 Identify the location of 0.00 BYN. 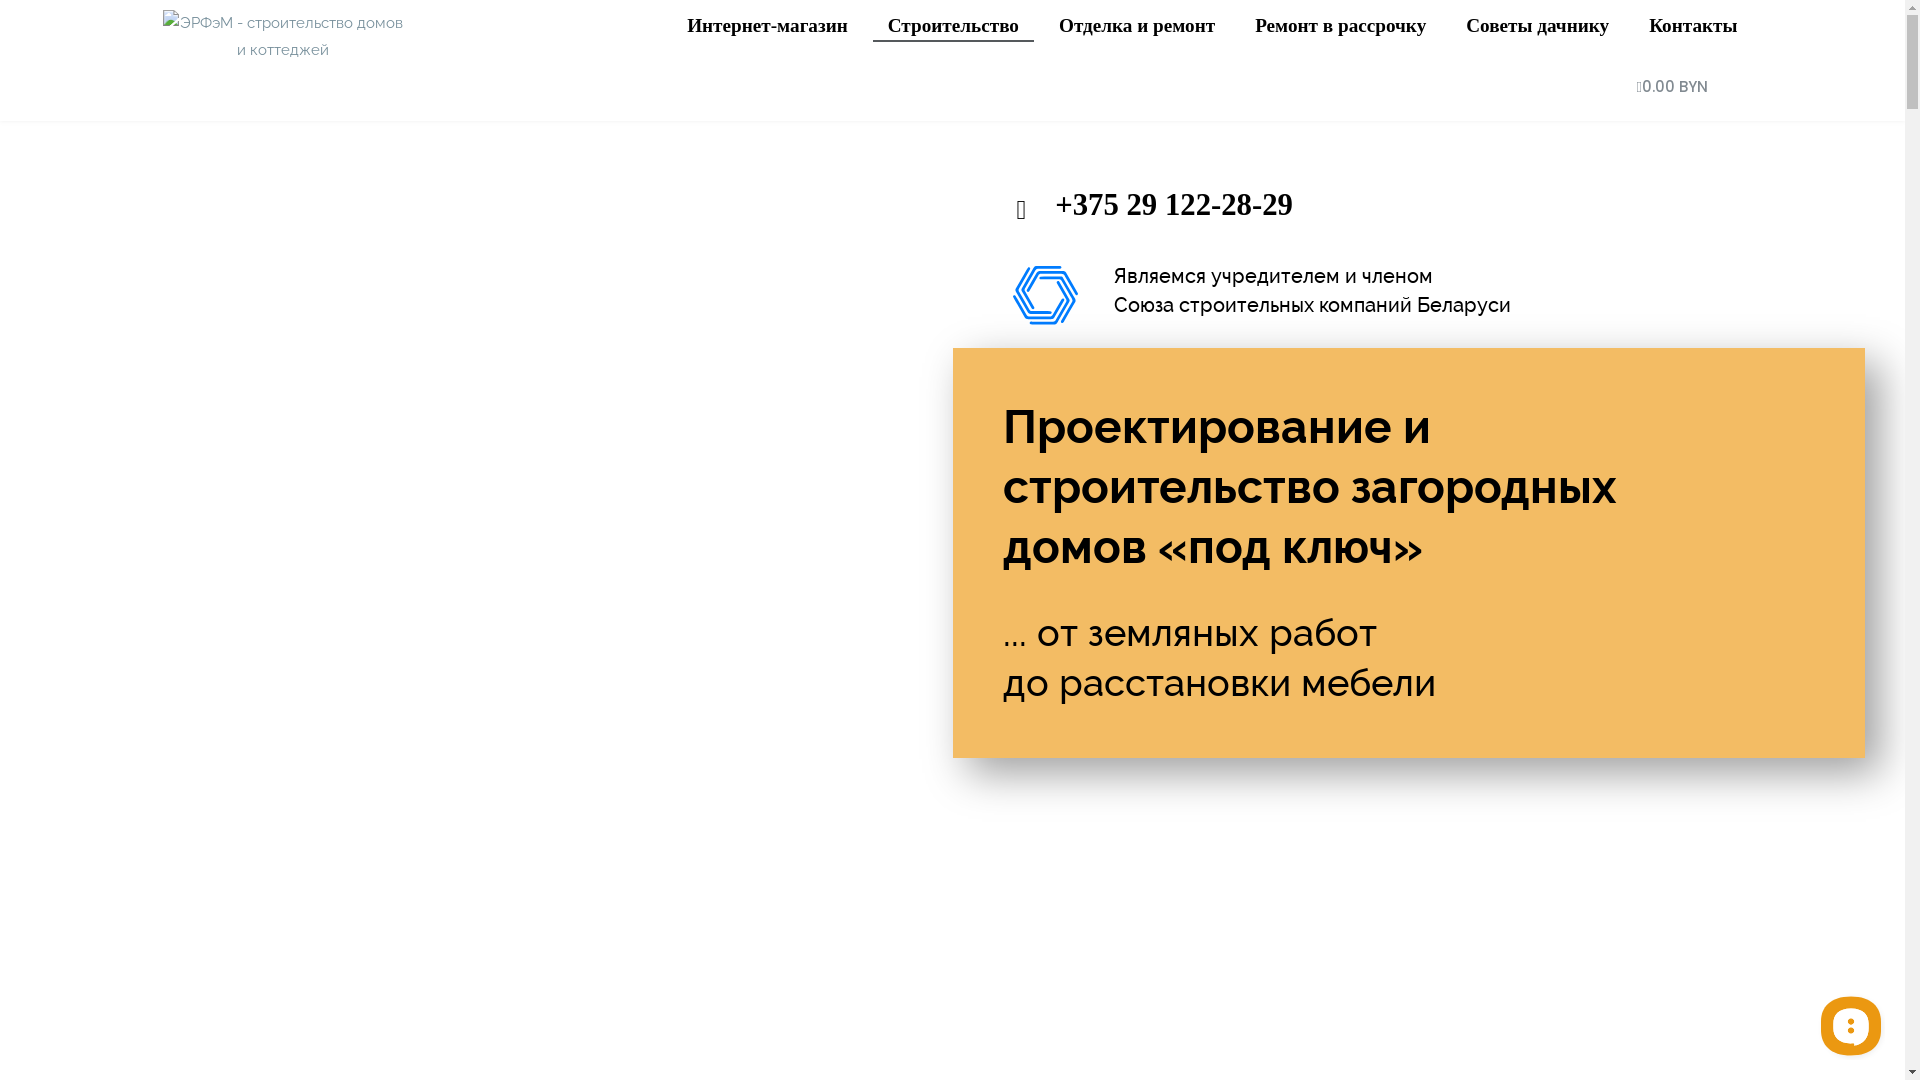
(1674, 87).